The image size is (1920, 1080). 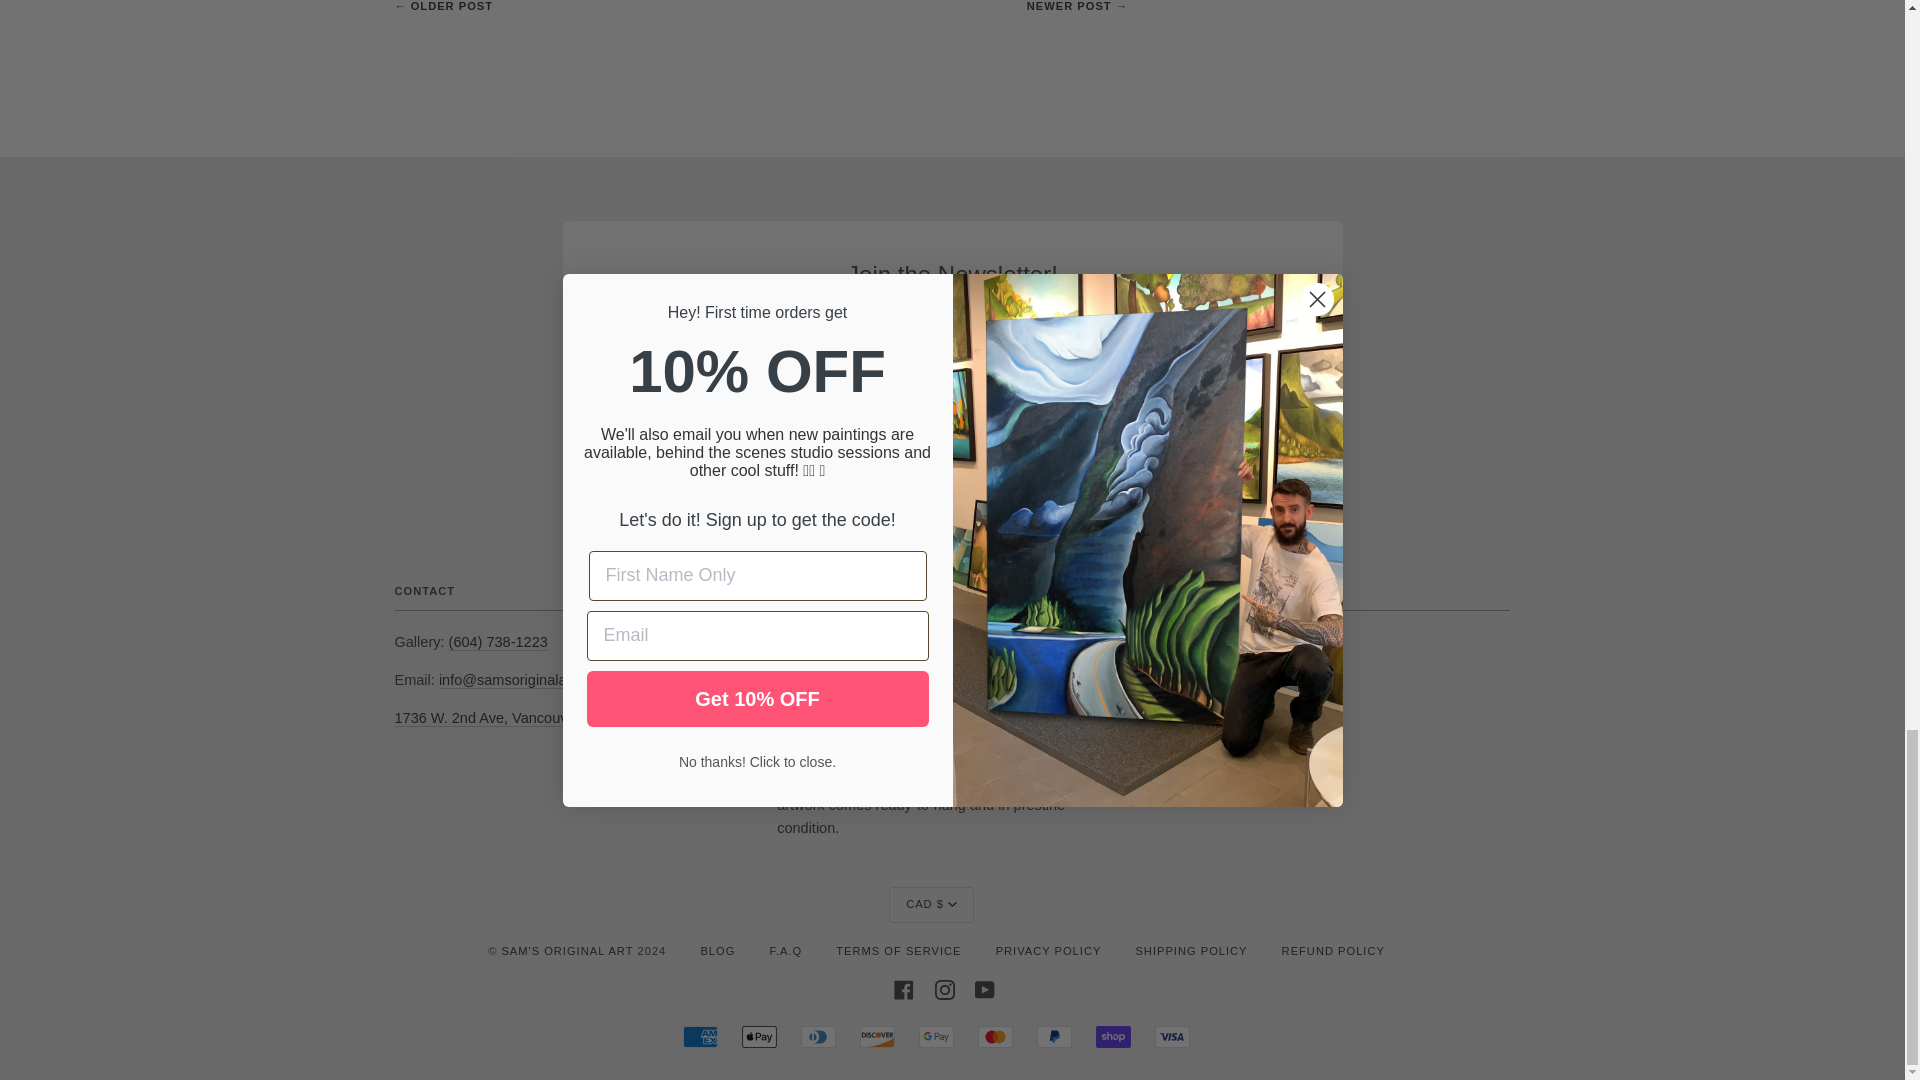 What do you see at coordinates (944, 988) in the screenshot?
I see `Instagram` at bounding box center [944, 988].